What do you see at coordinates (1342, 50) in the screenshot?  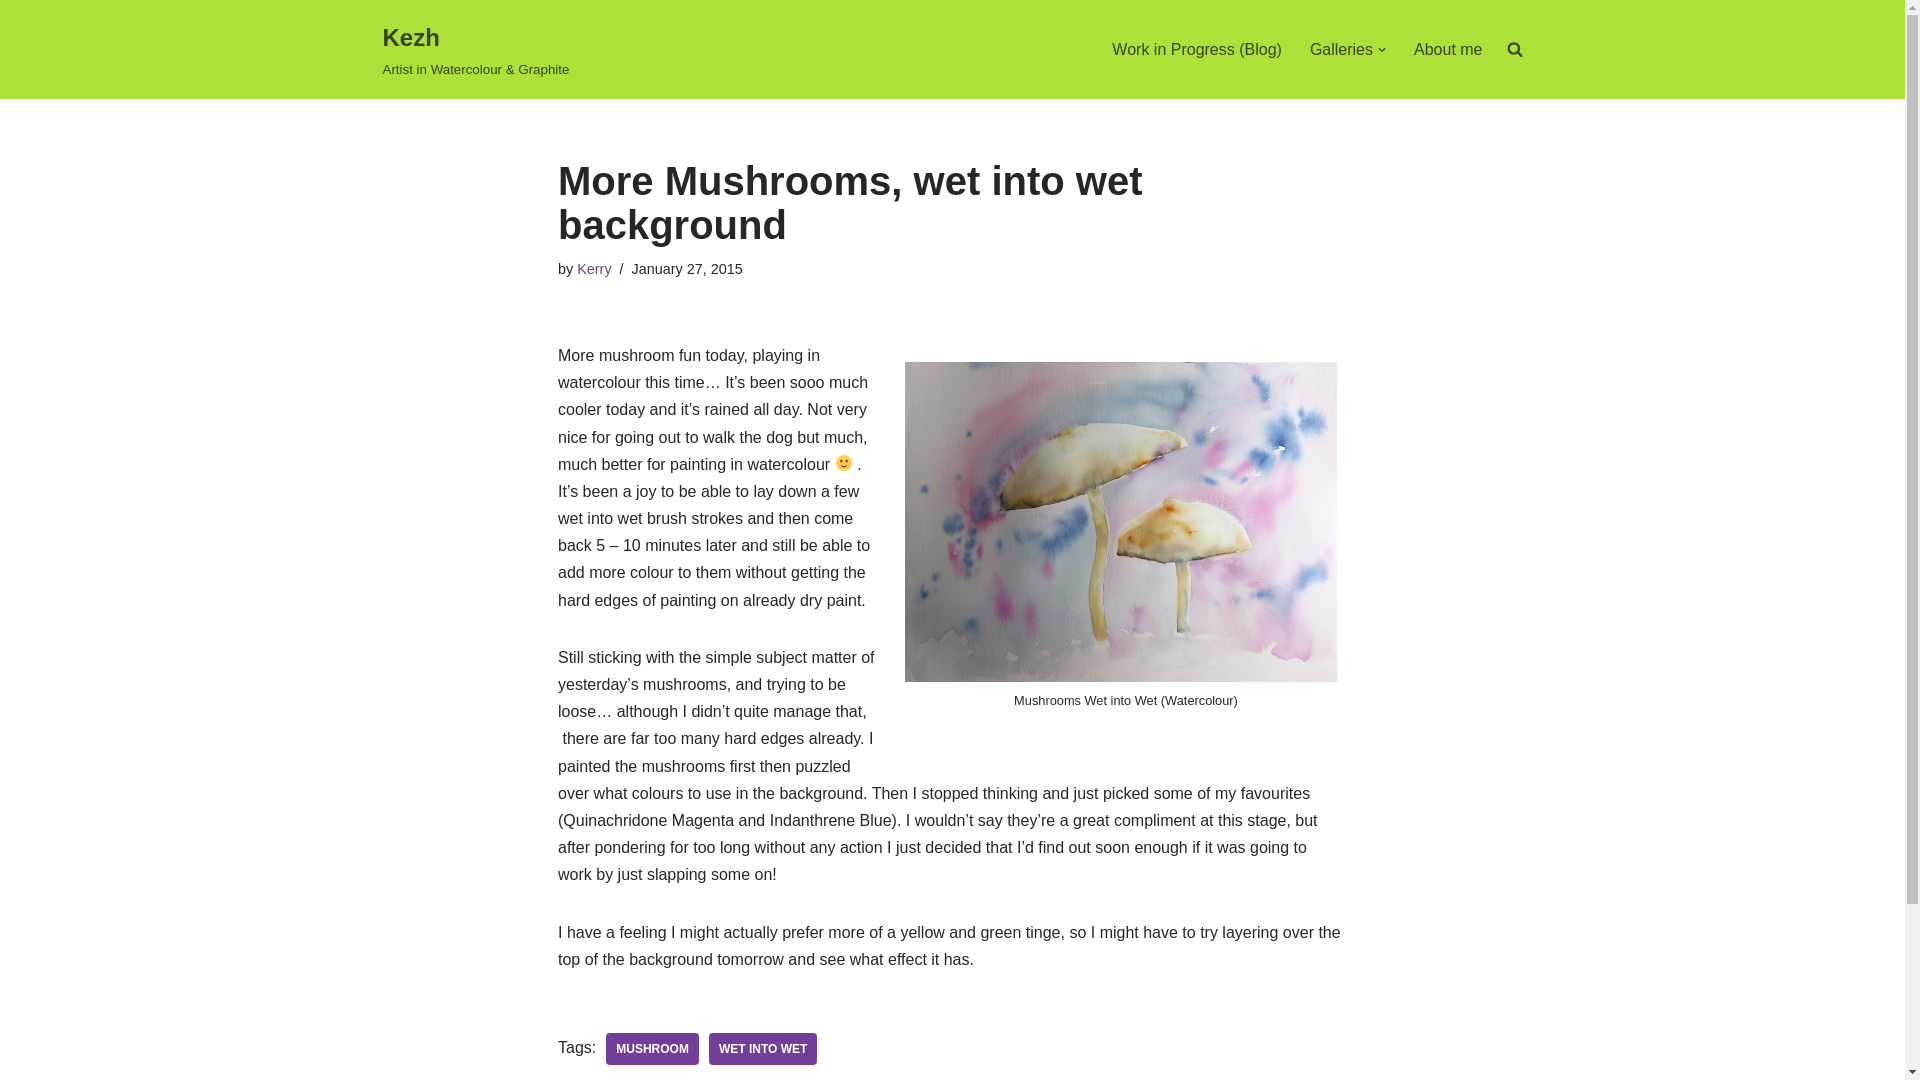 I see `Galleries` at bounding box center [1342, 50].